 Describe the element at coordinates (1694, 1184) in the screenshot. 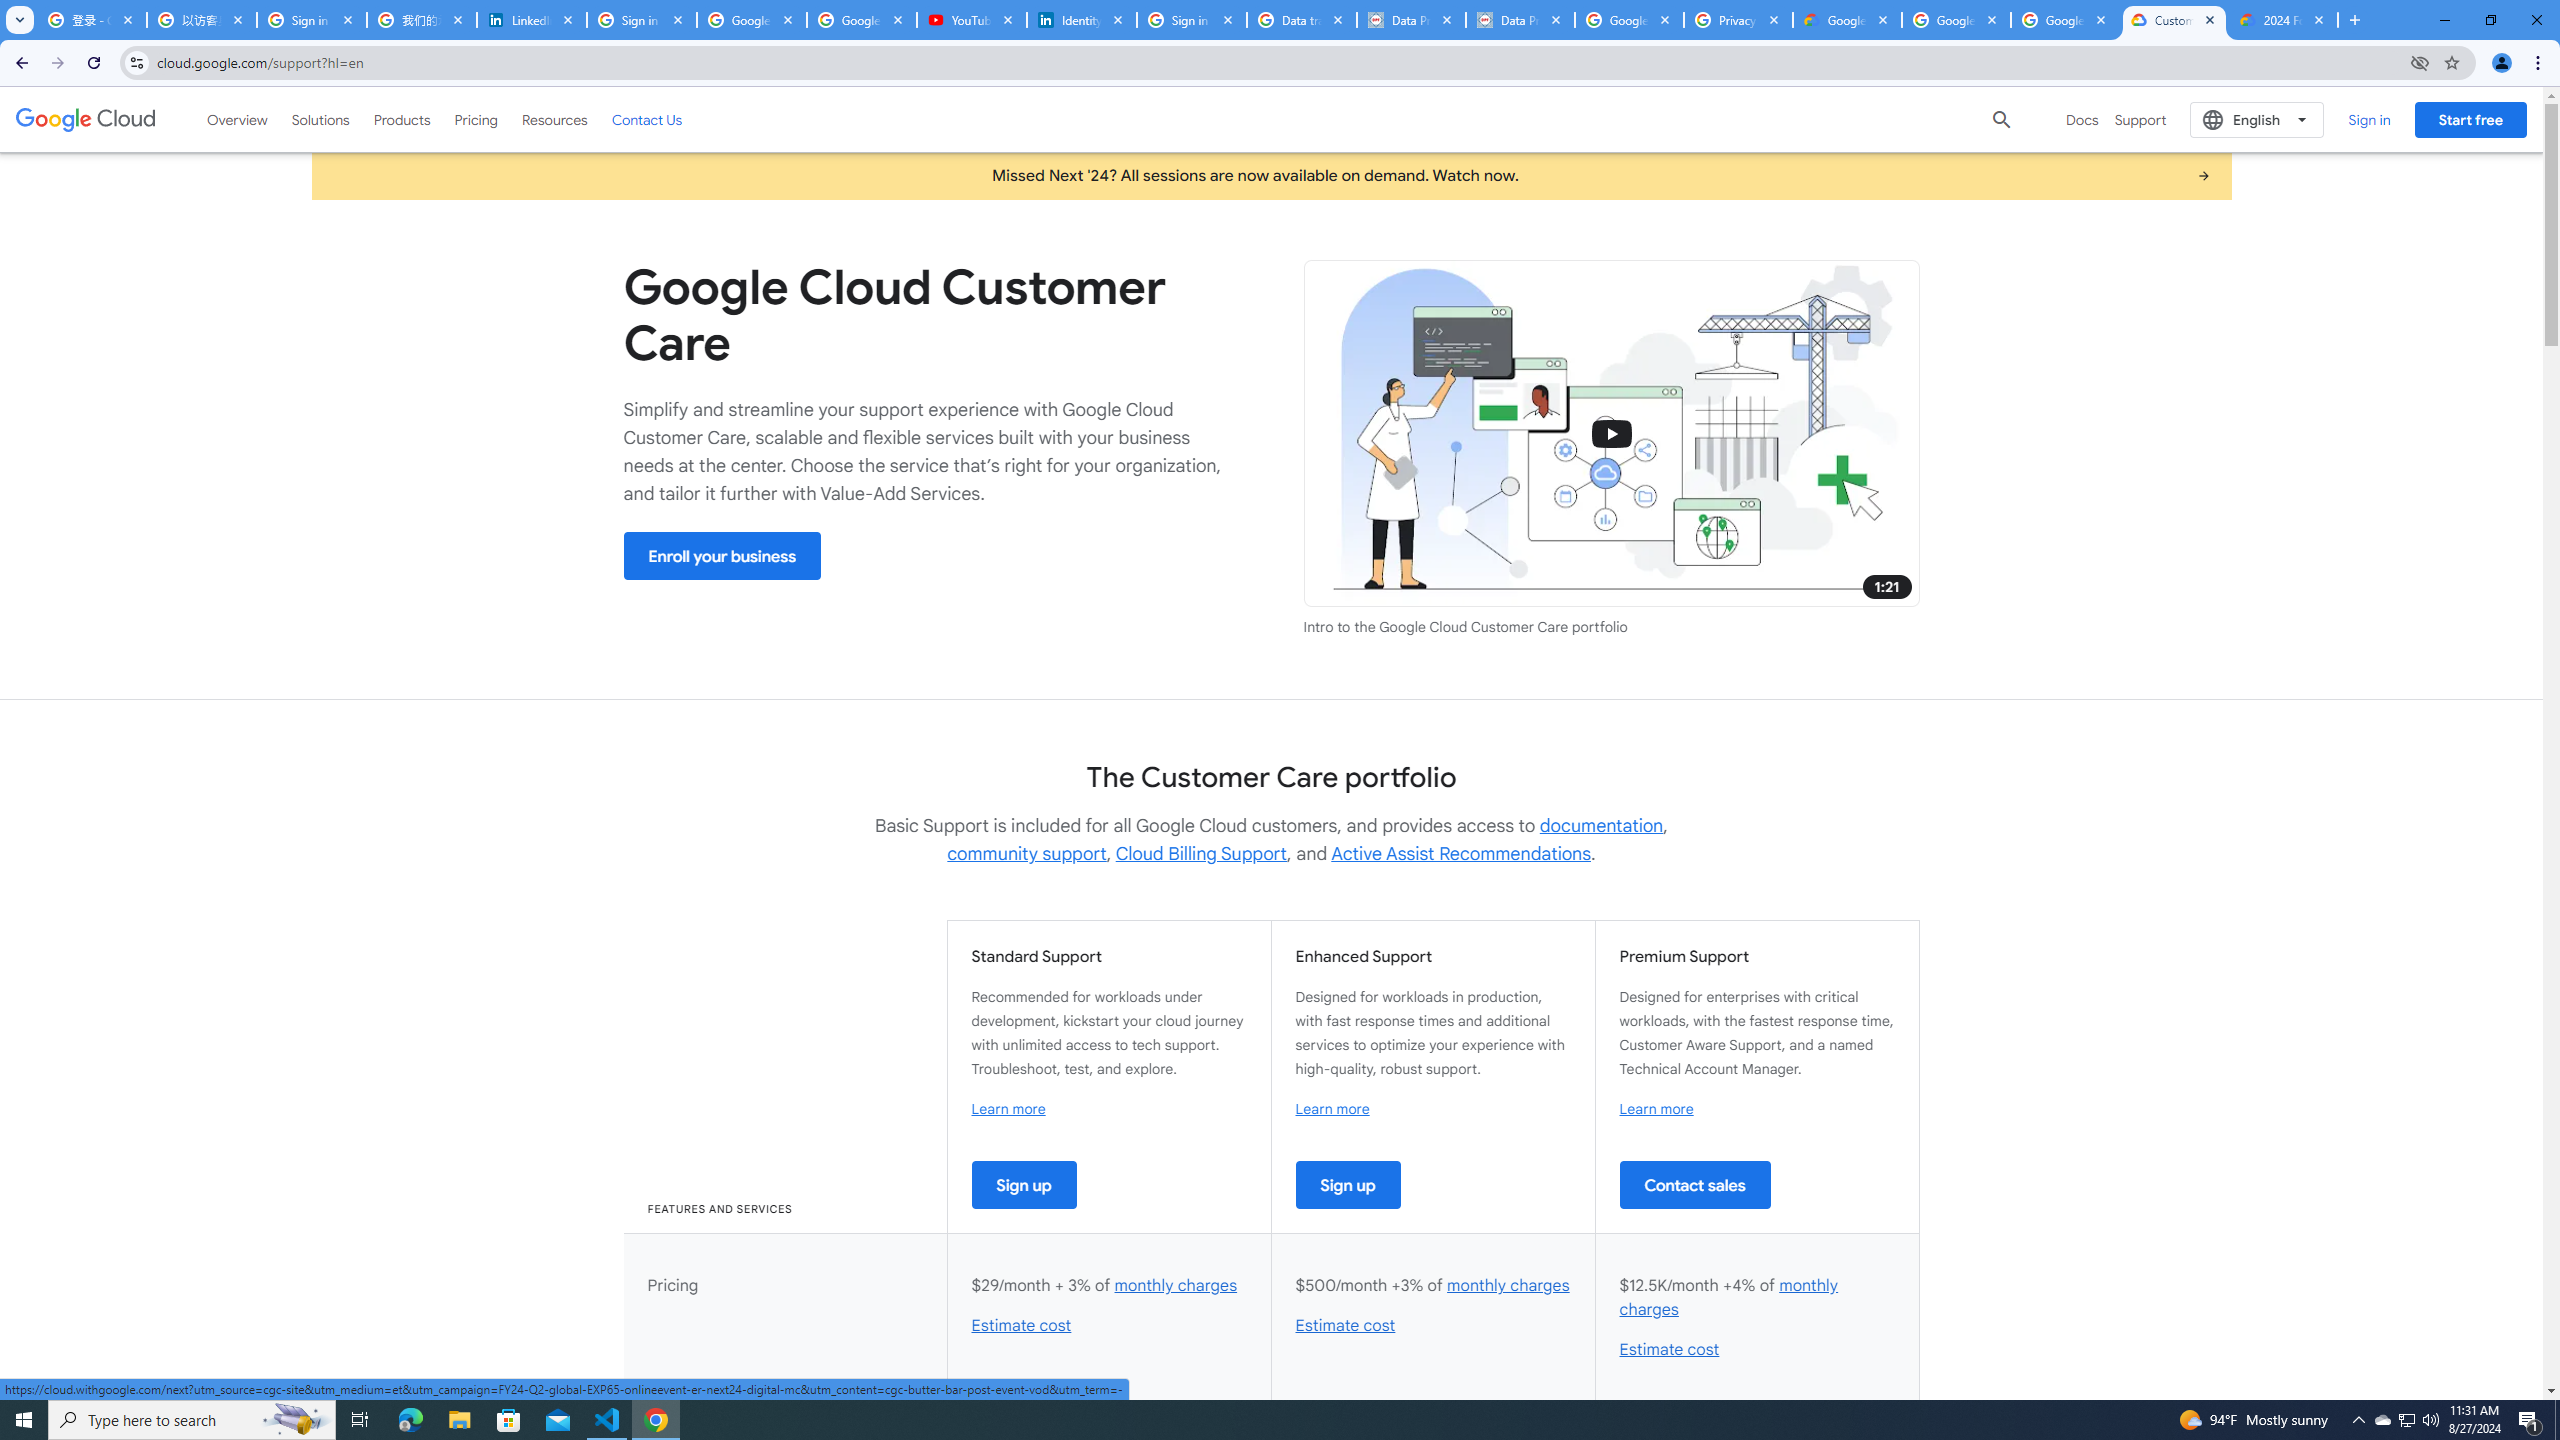

I see `Contact sales` at that location.